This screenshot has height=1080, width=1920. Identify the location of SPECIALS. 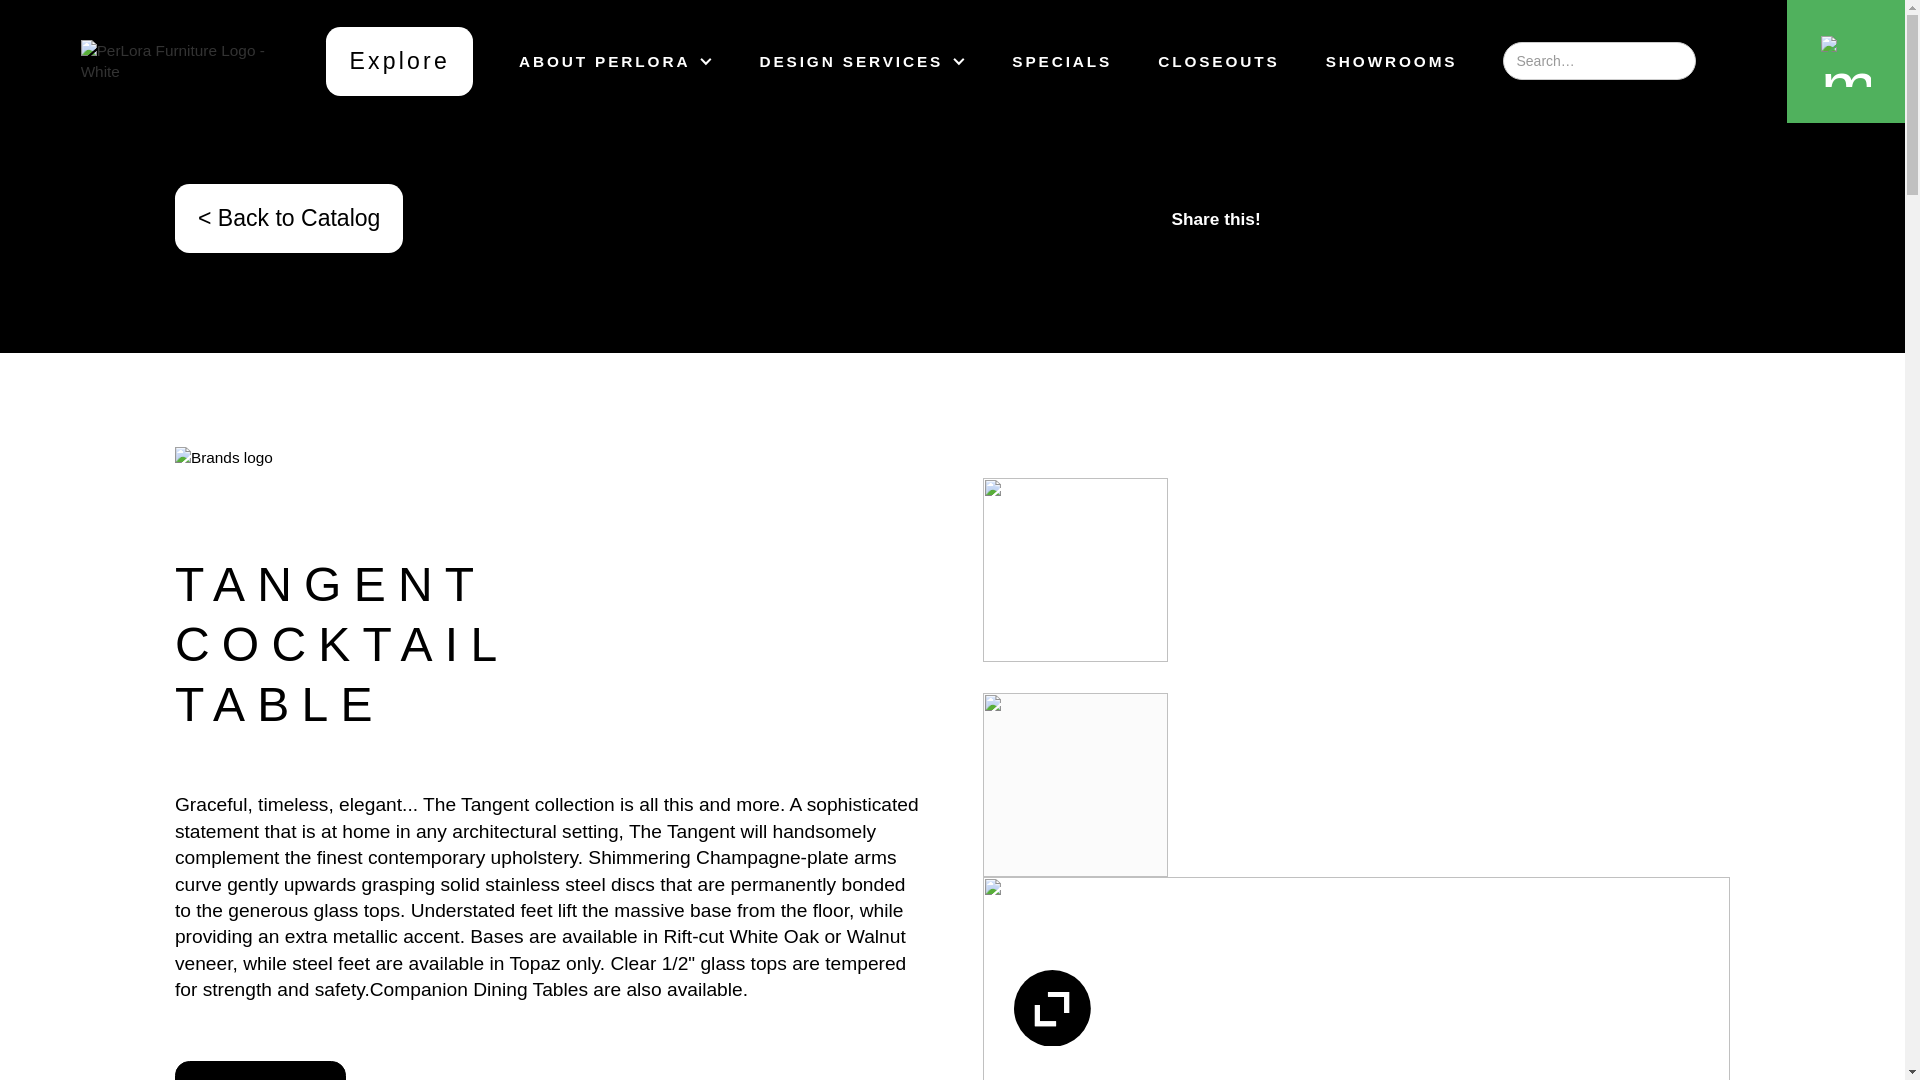
(1061, 62).